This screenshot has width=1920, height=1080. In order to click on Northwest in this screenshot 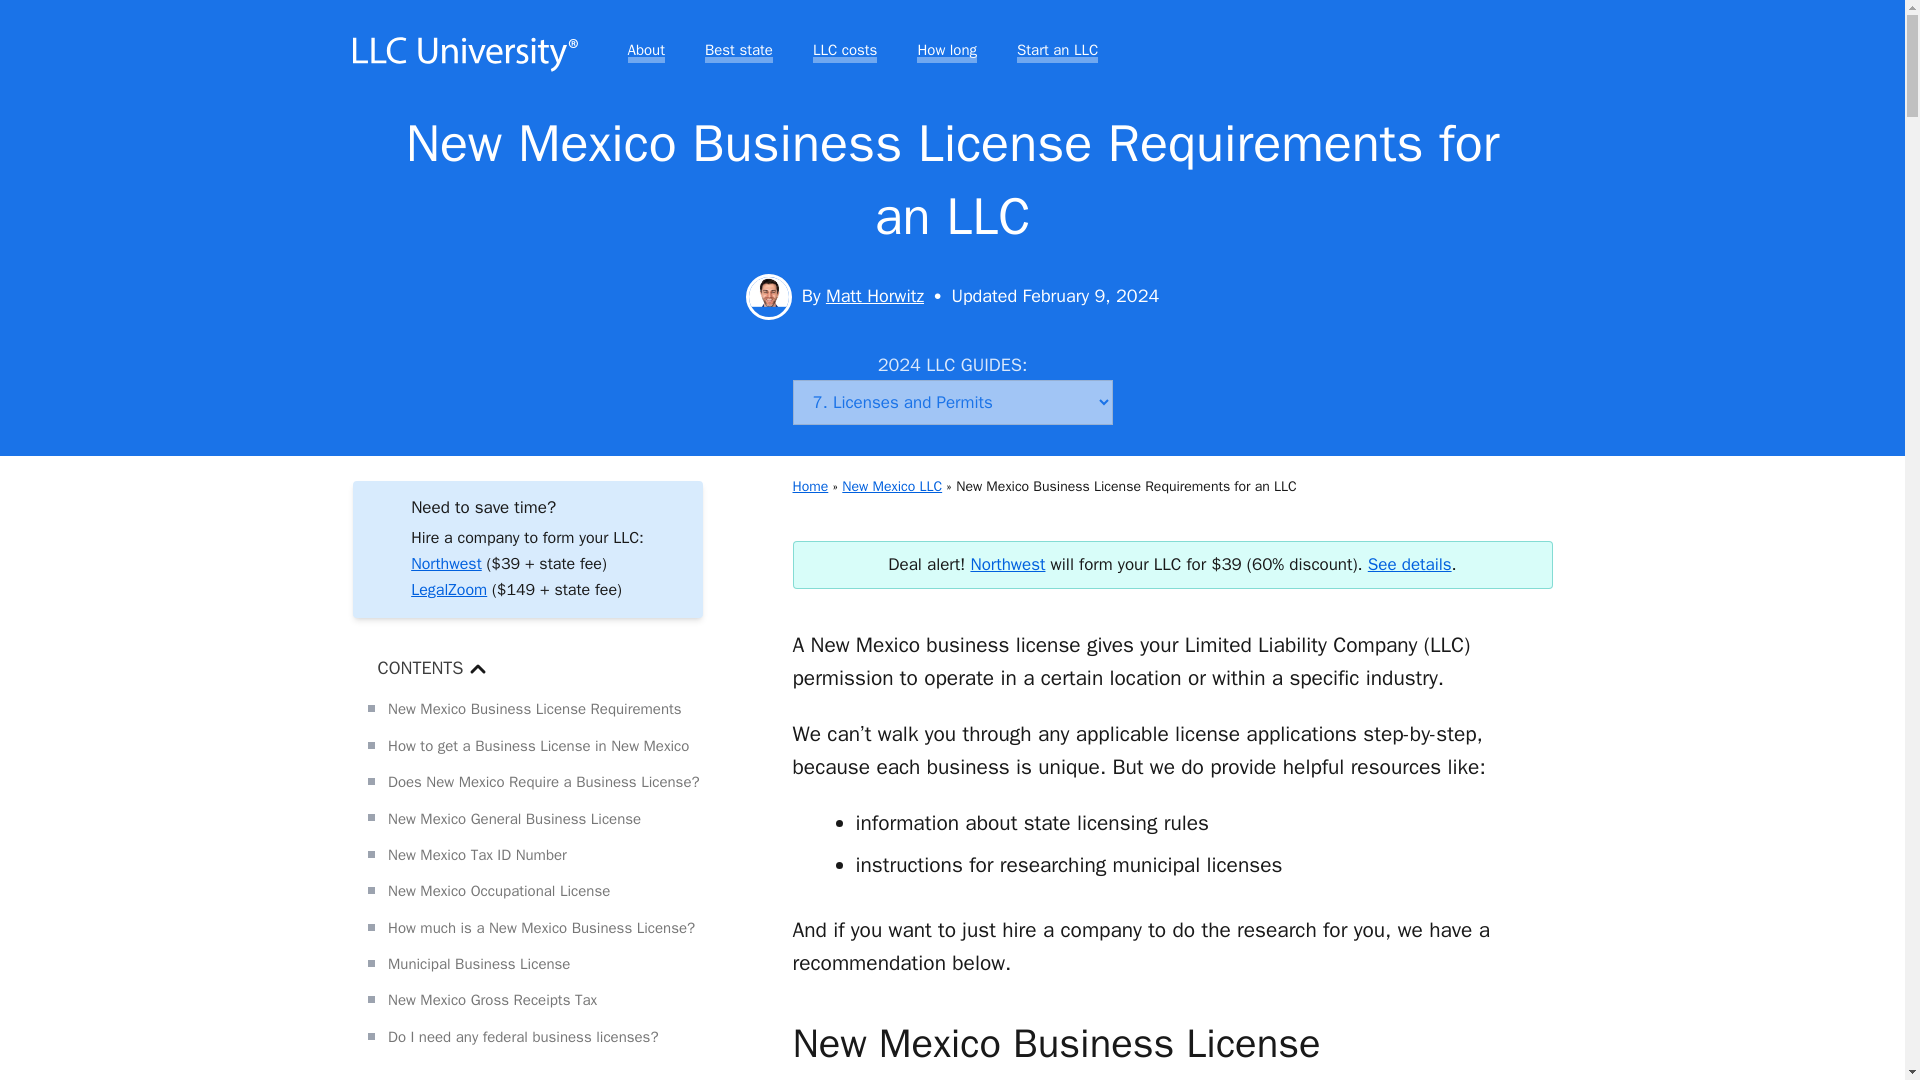, I will do `click(446, 564)`.